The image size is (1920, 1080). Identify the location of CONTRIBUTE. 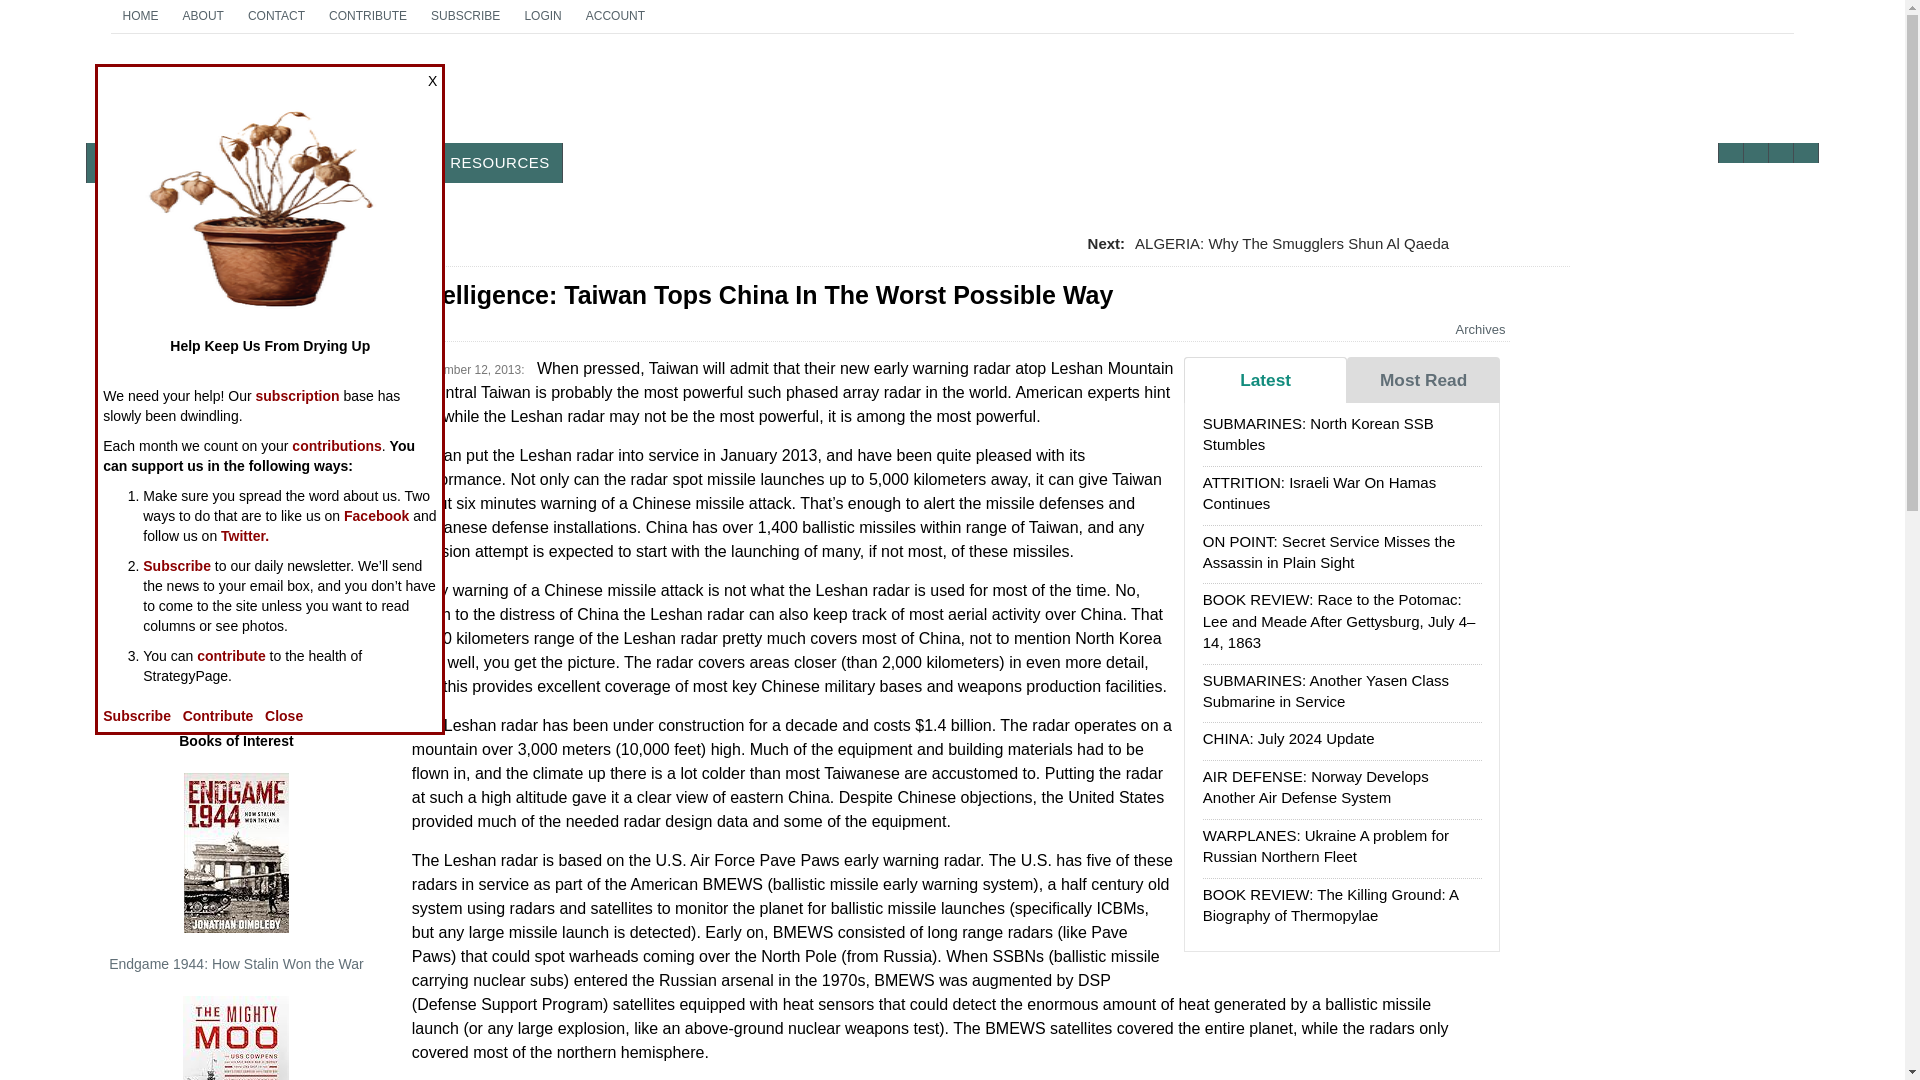
(367, 16).